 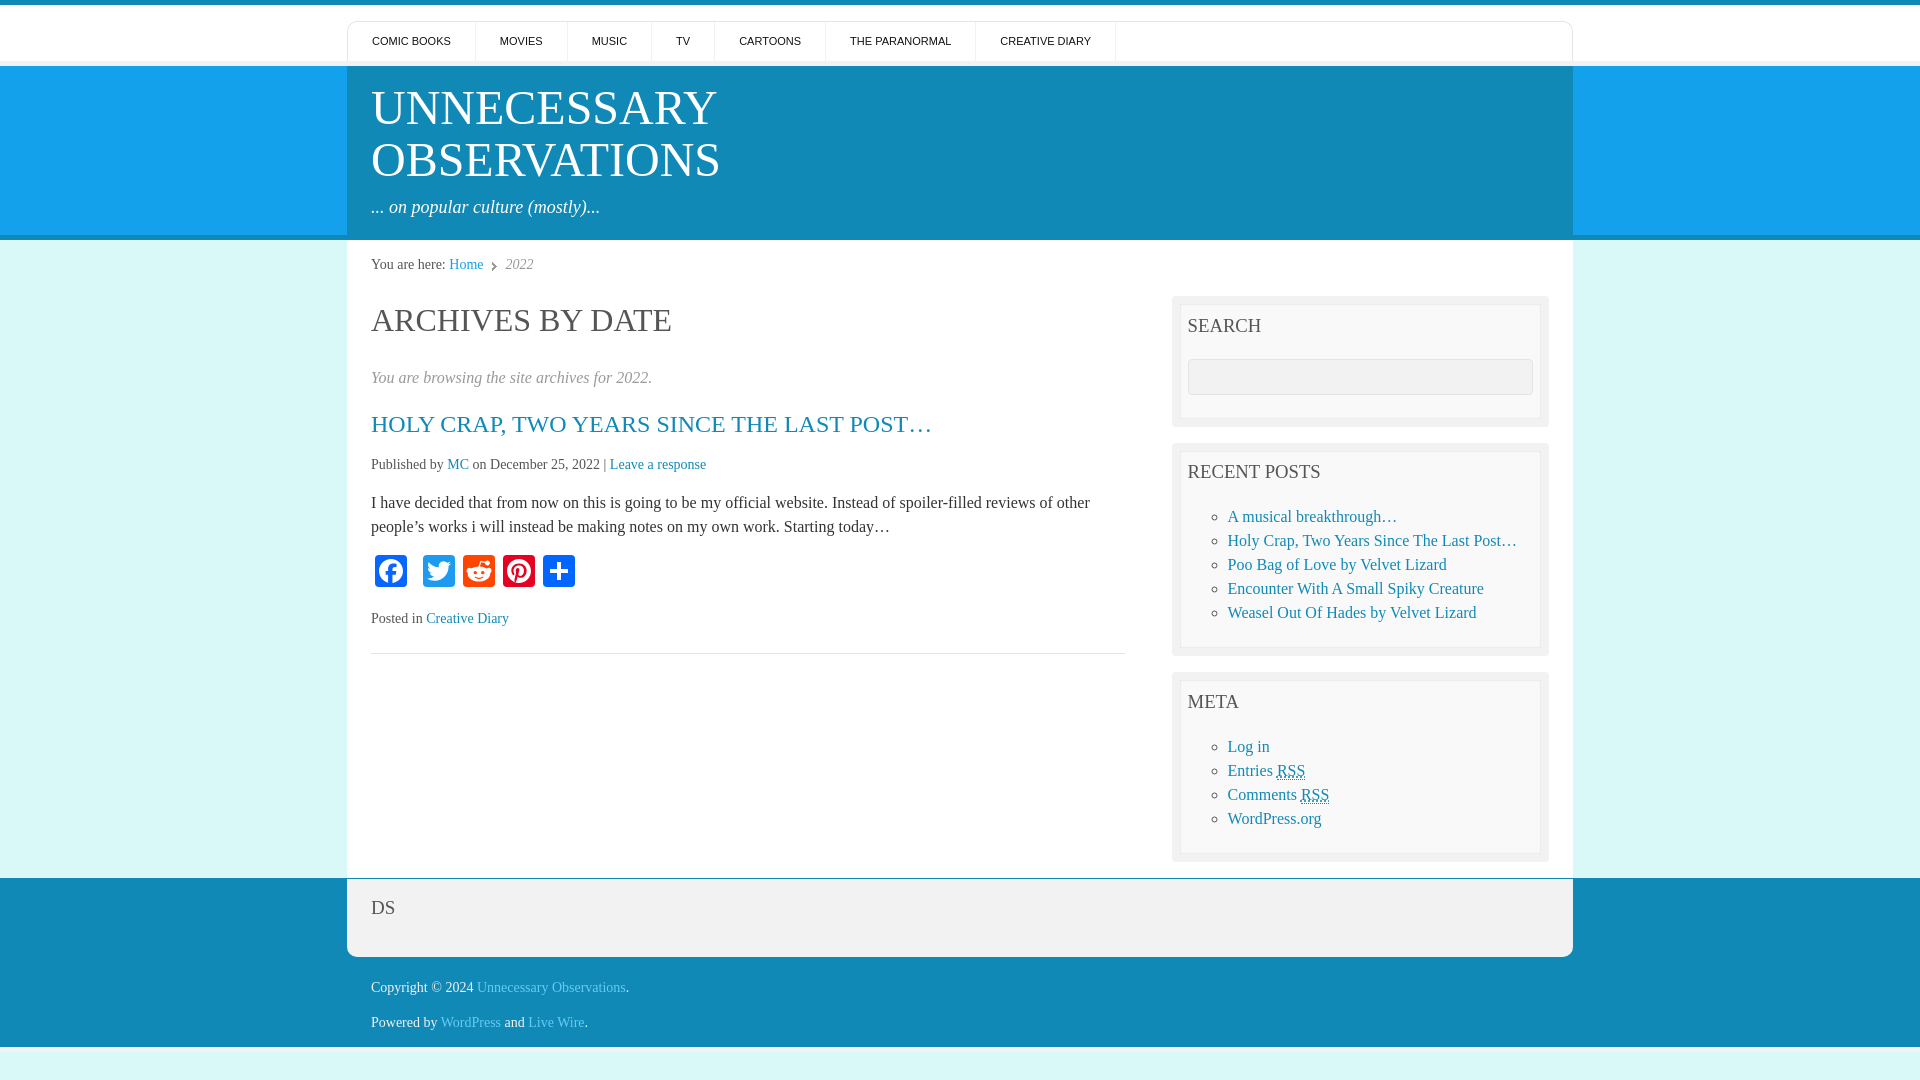 I want to click on Unnecessary Observations, so click(x=546, y=133).